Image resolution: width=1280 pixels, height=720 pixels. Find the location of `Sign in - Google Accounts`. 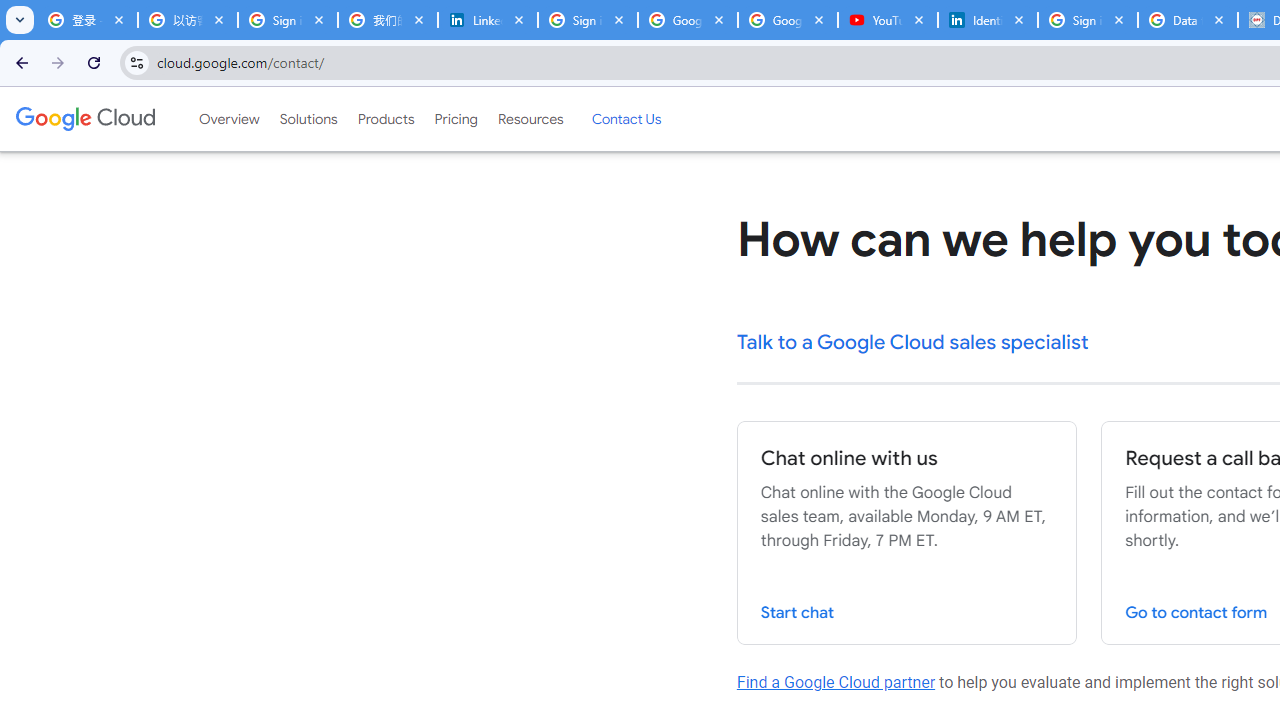

Sign in - Google Accounts is located at coordinates (587, 20).